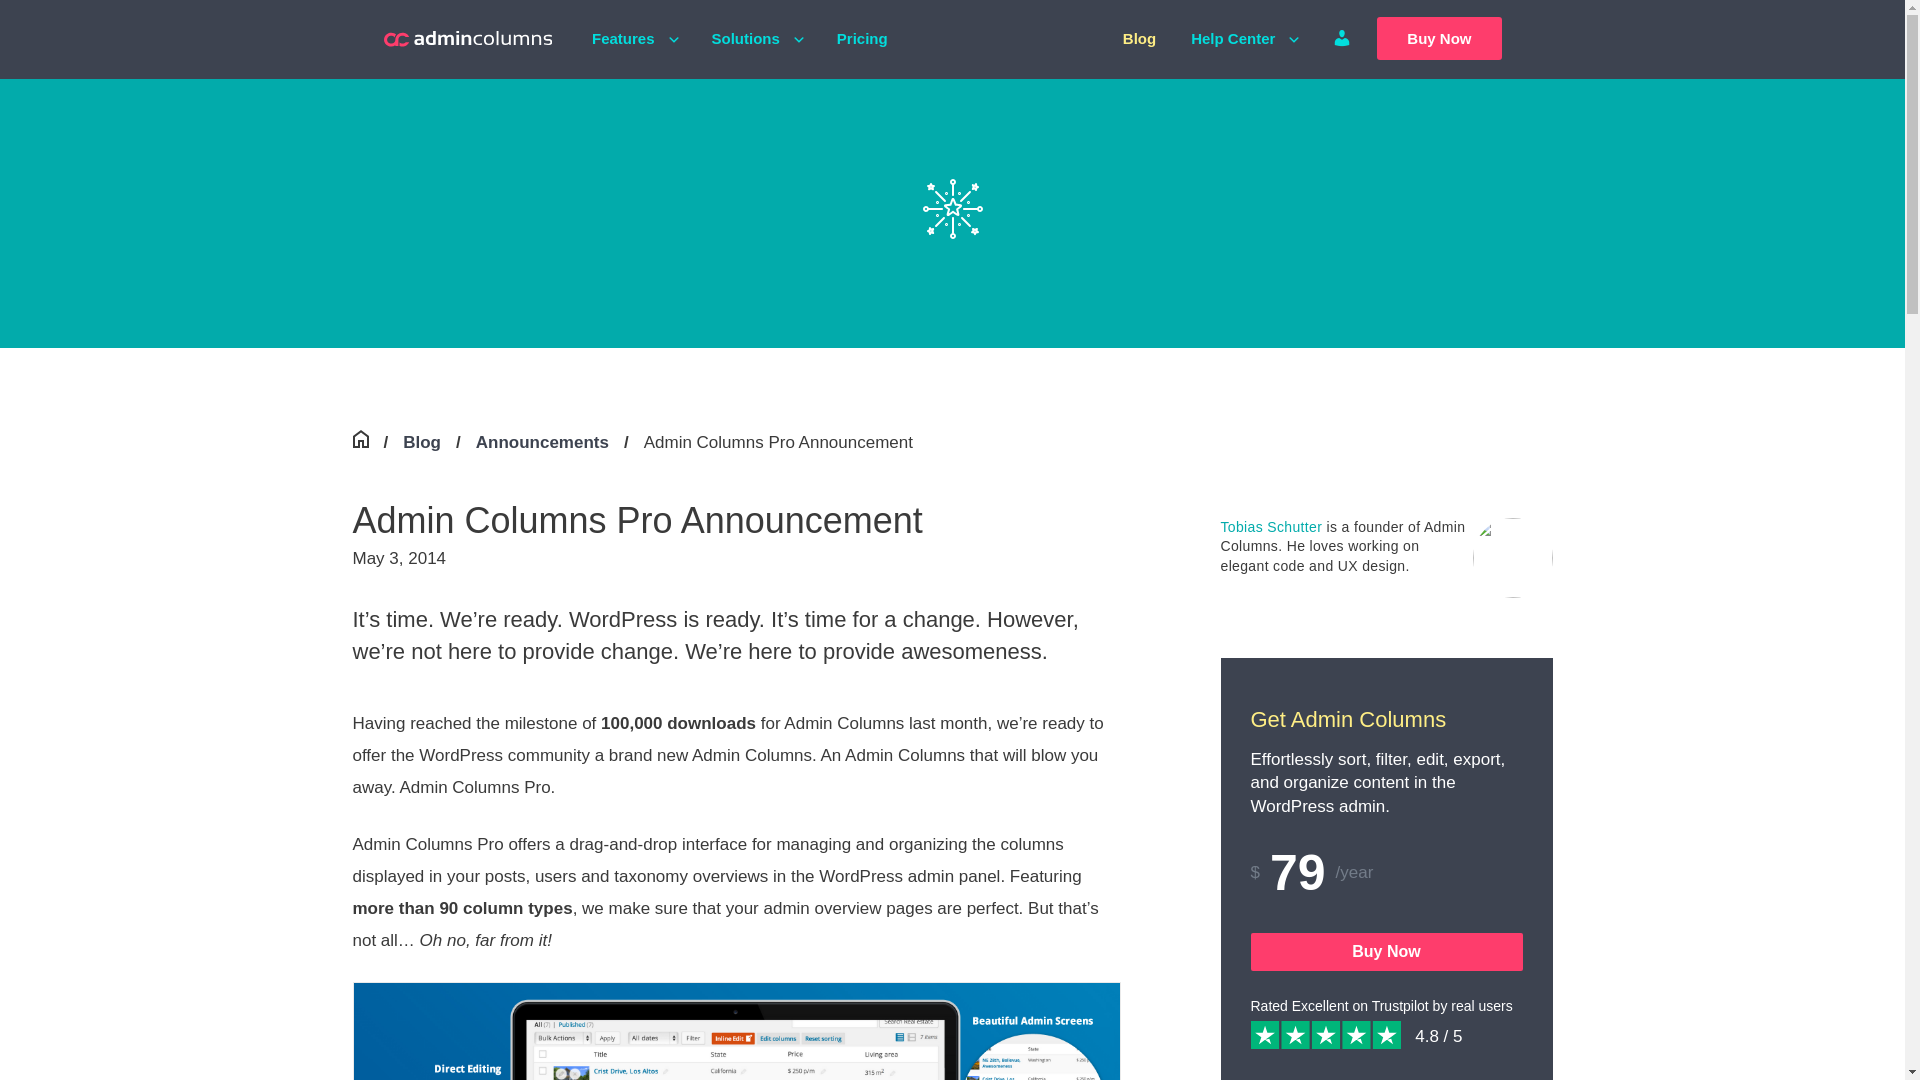 This screenshot has height=1080, width=1920. I want to click on Account, so click(1342, 38).